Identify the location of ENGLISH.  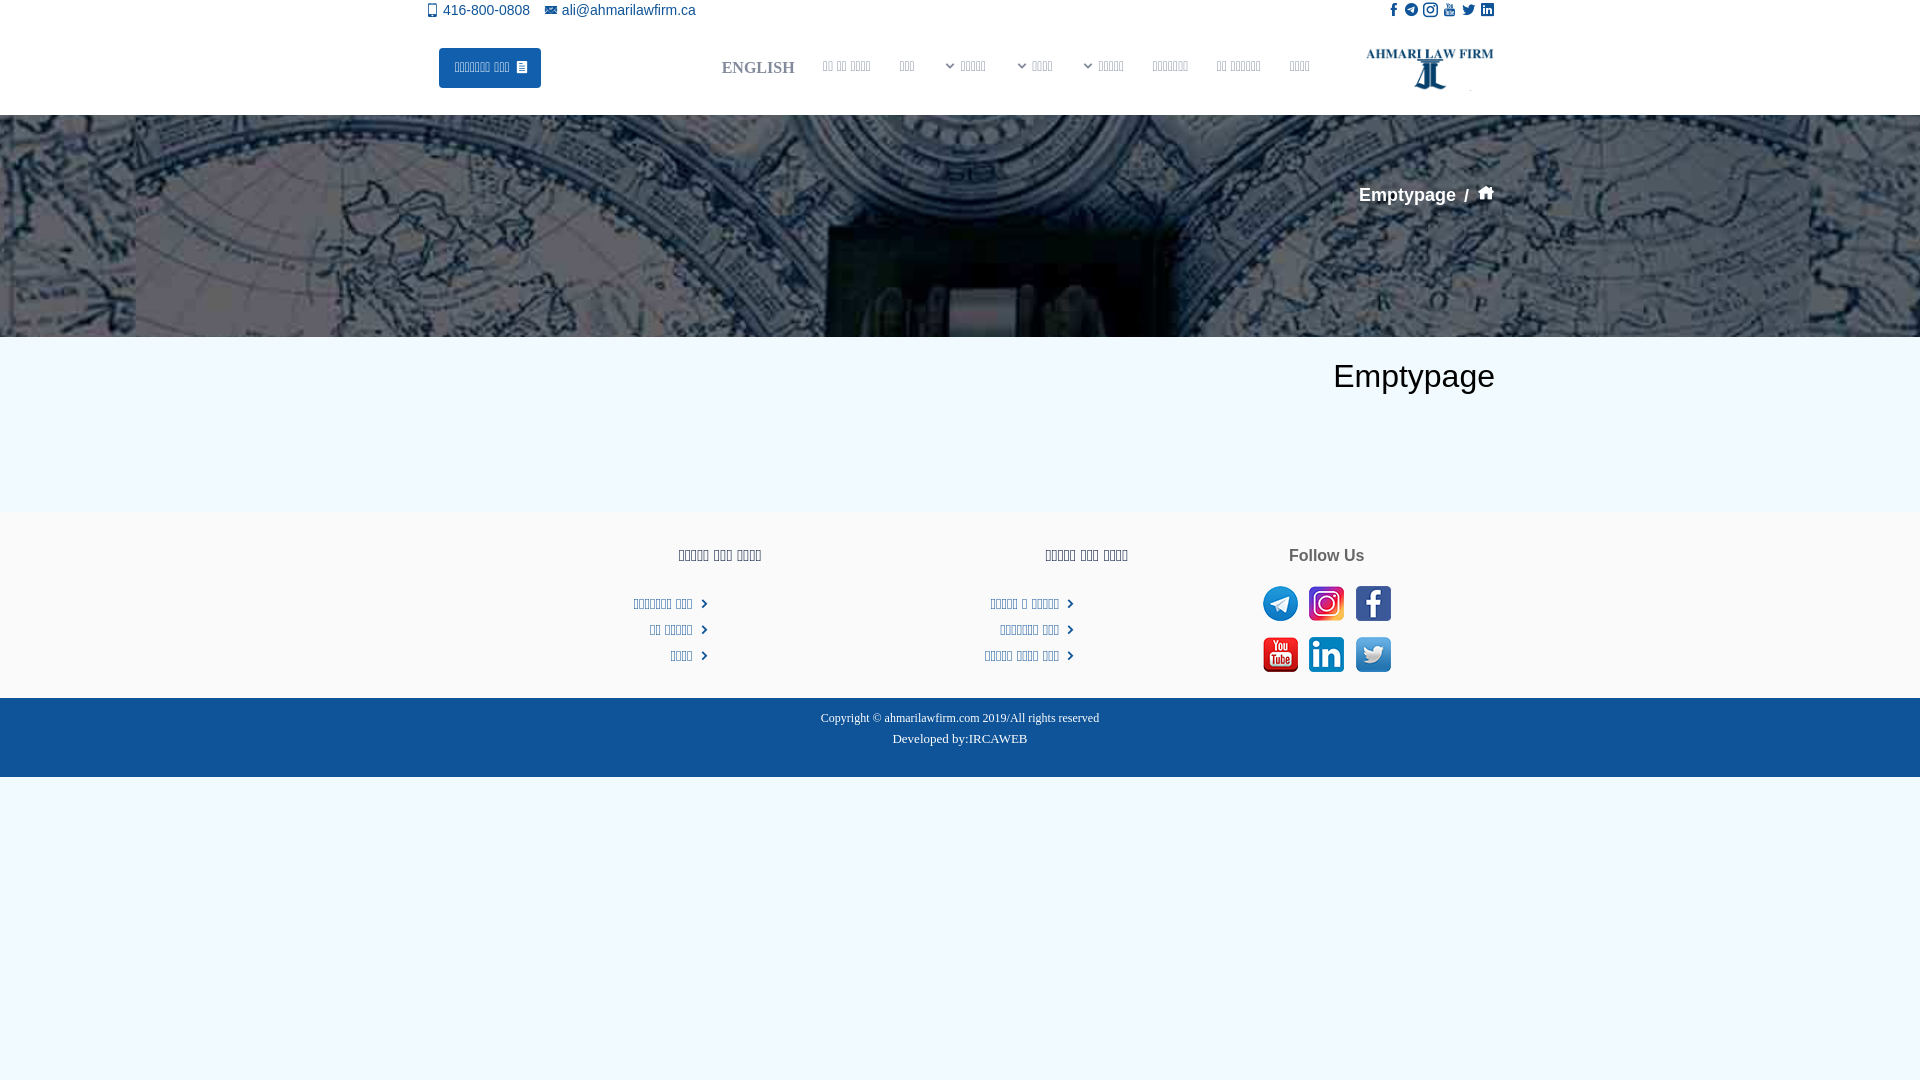
(758, 68).